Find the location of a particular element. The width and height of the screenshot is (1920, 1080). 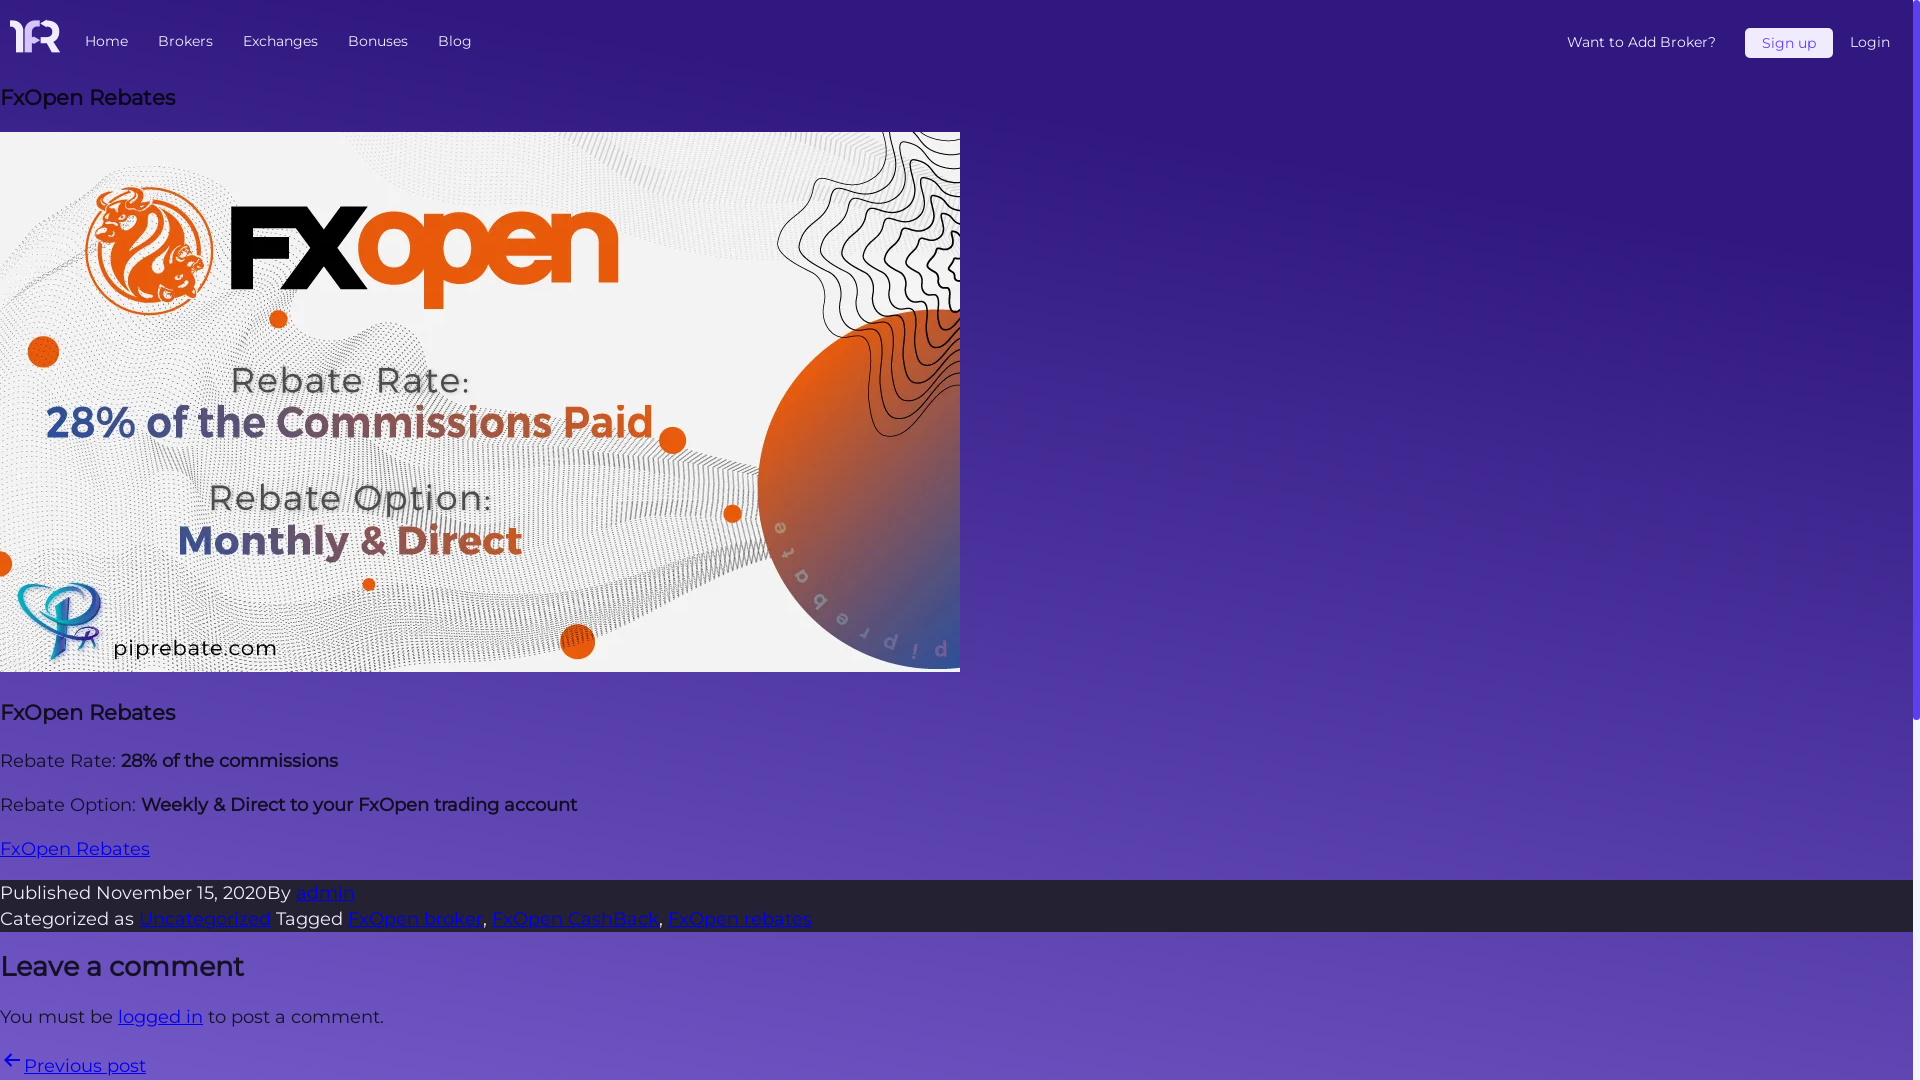

logged in is located at coordinates (160, 1017).